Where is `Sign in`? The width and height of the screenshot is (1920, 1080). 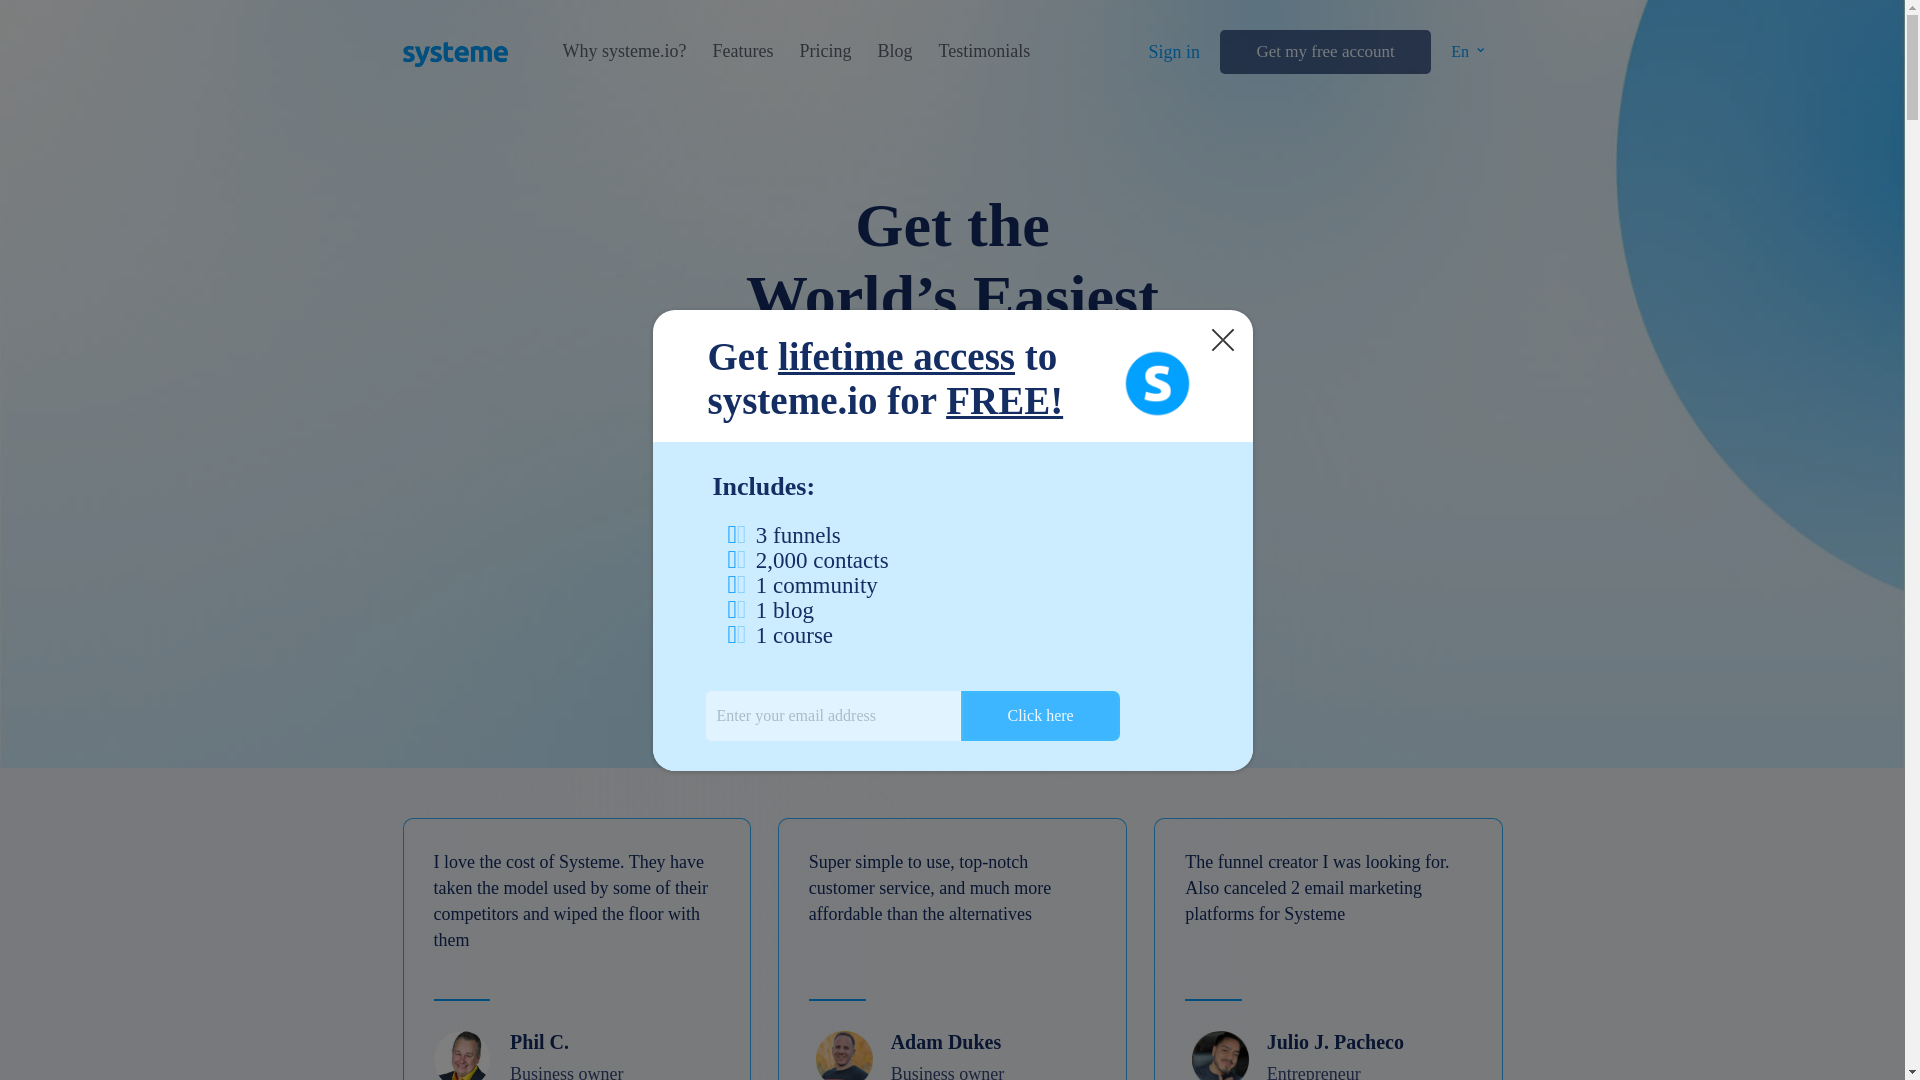 Sign in is located at coordinates (1174, 52).